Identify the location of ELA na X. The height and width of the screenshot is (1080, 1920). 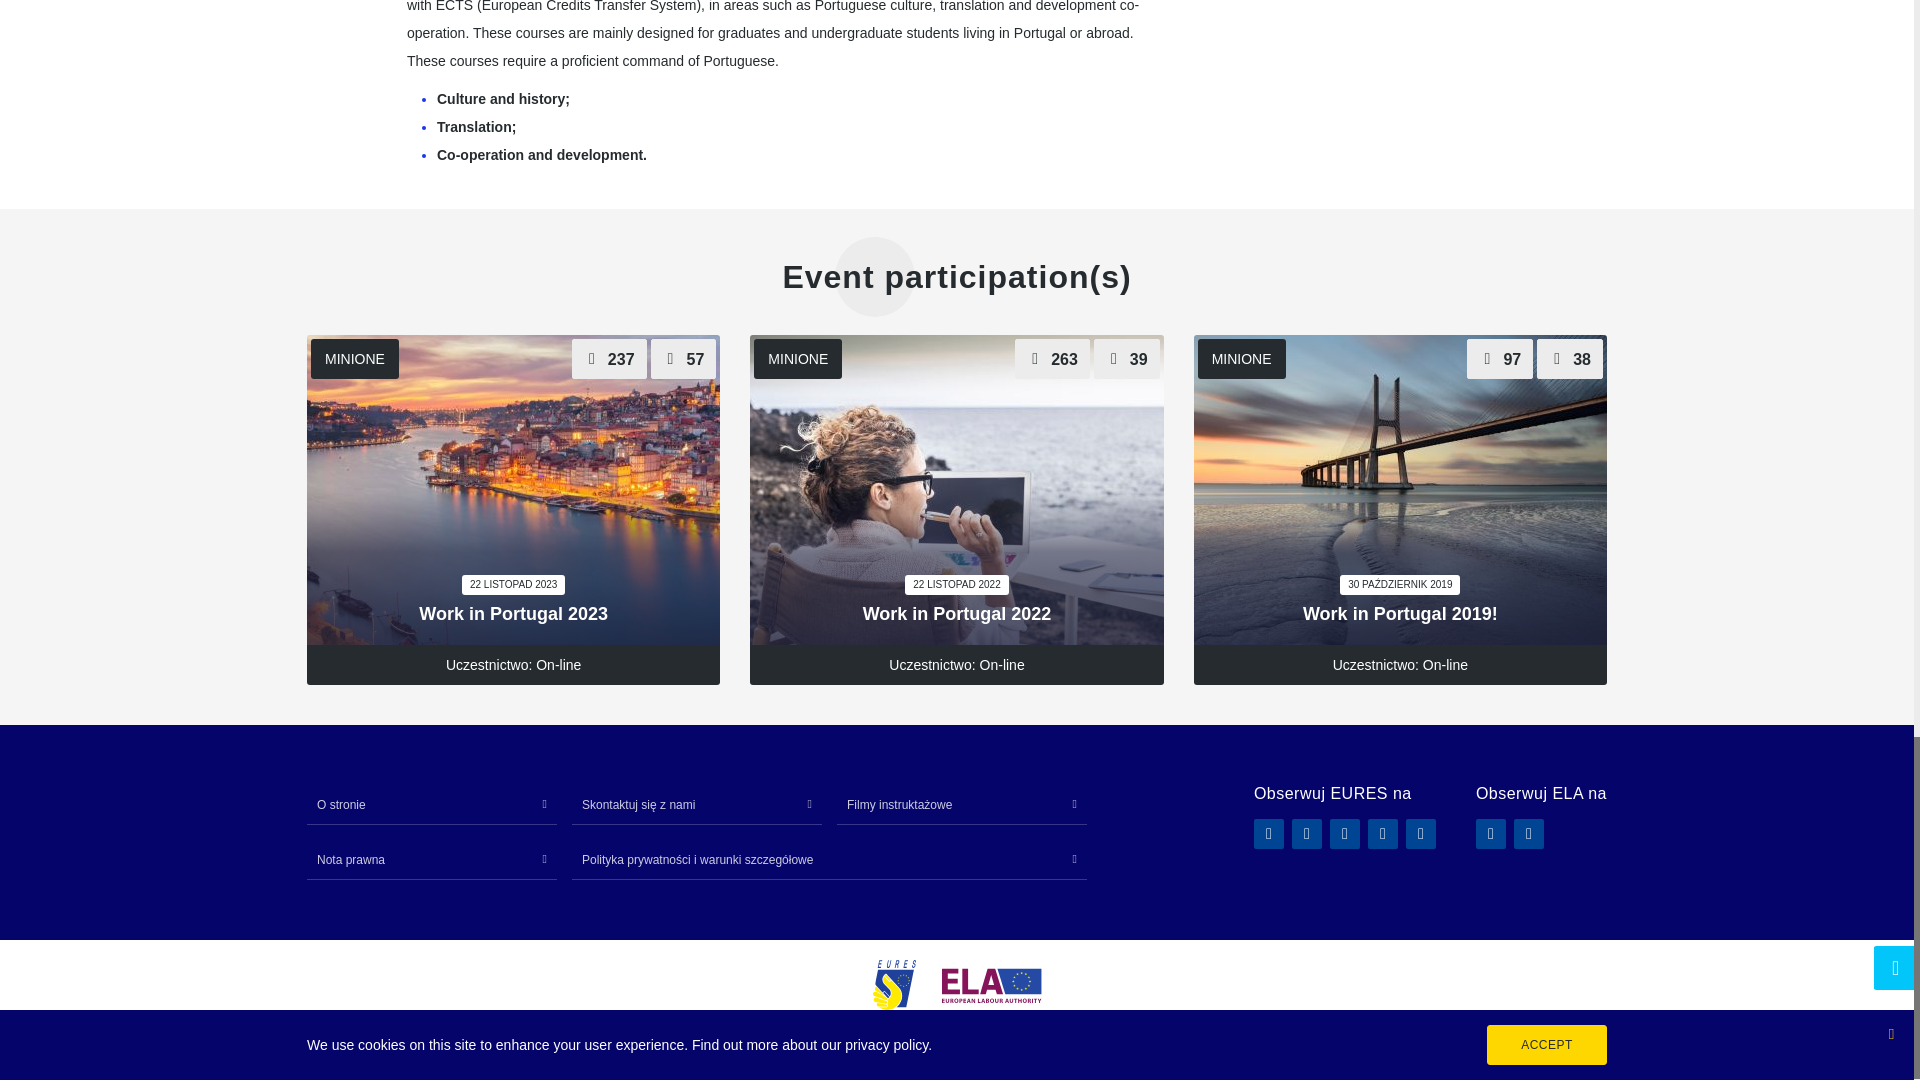
(1528, 833).